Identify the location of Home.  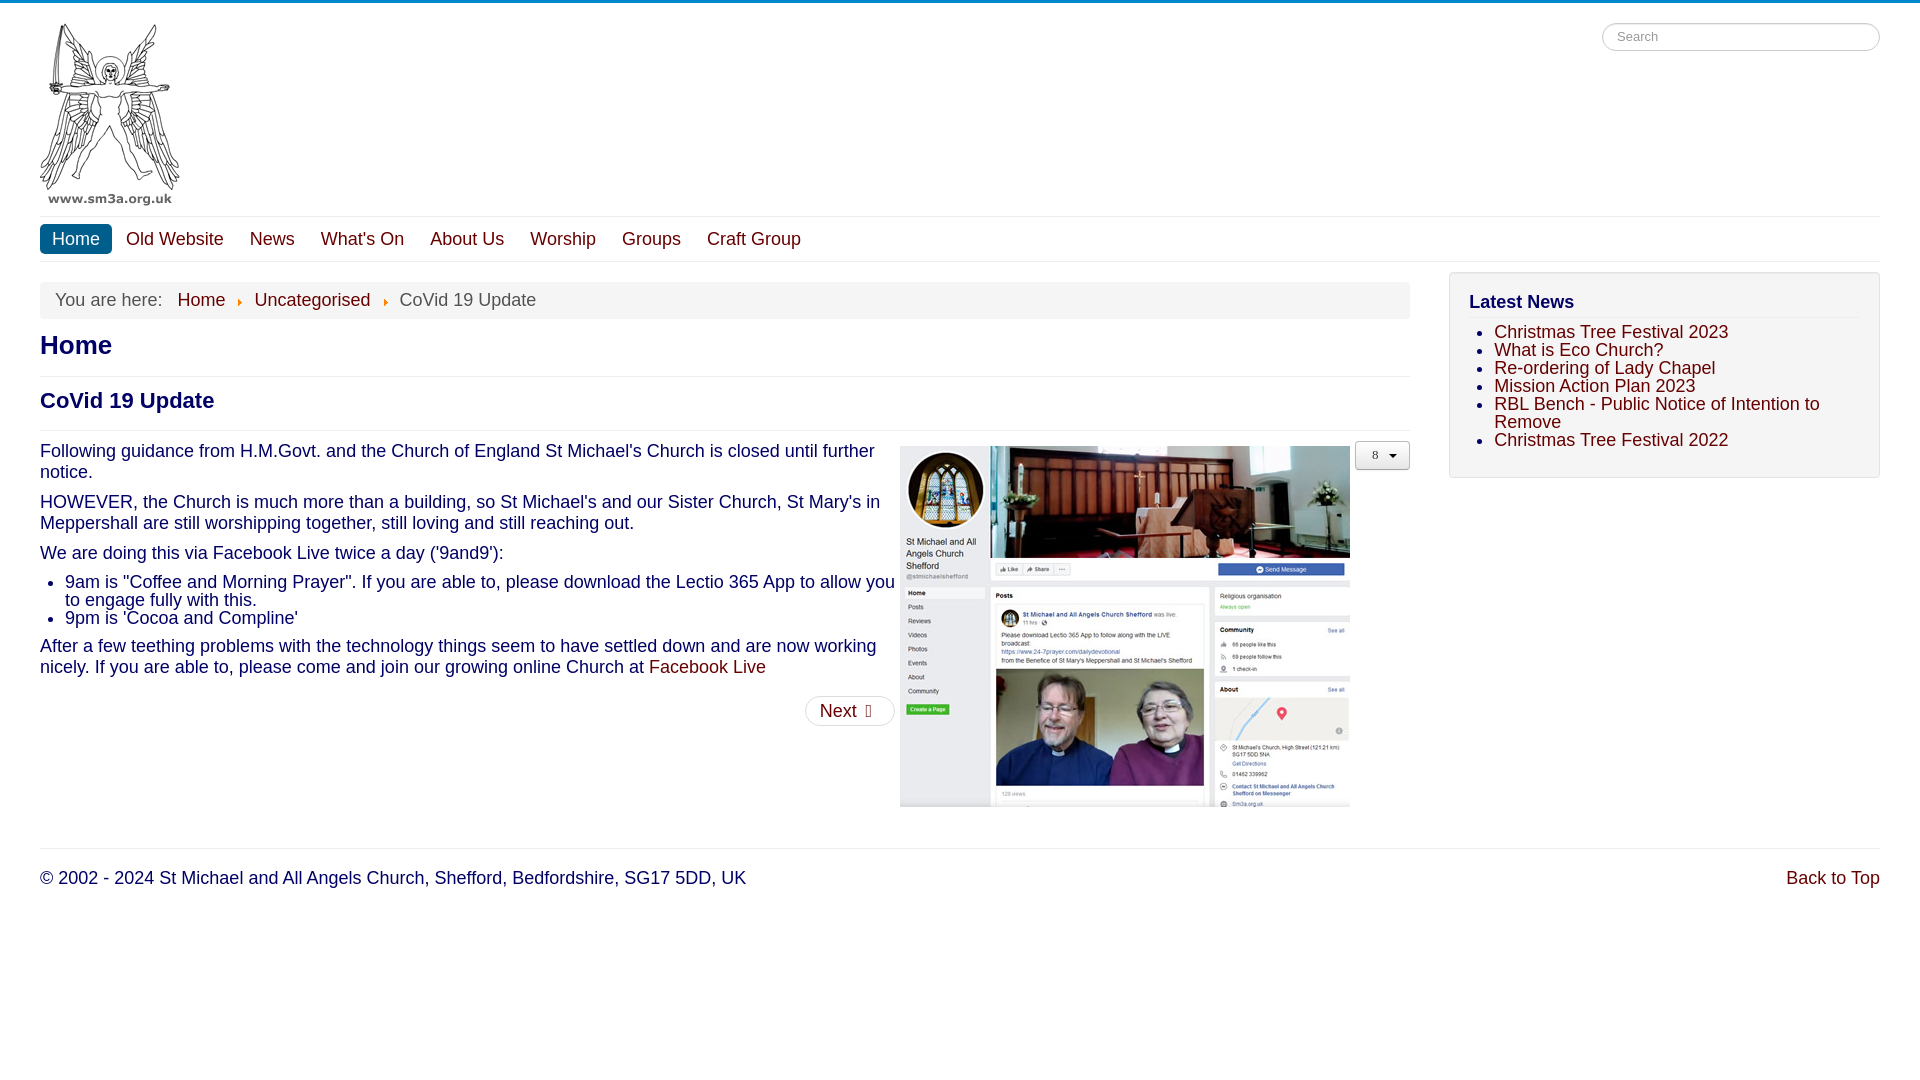
(76, 238).